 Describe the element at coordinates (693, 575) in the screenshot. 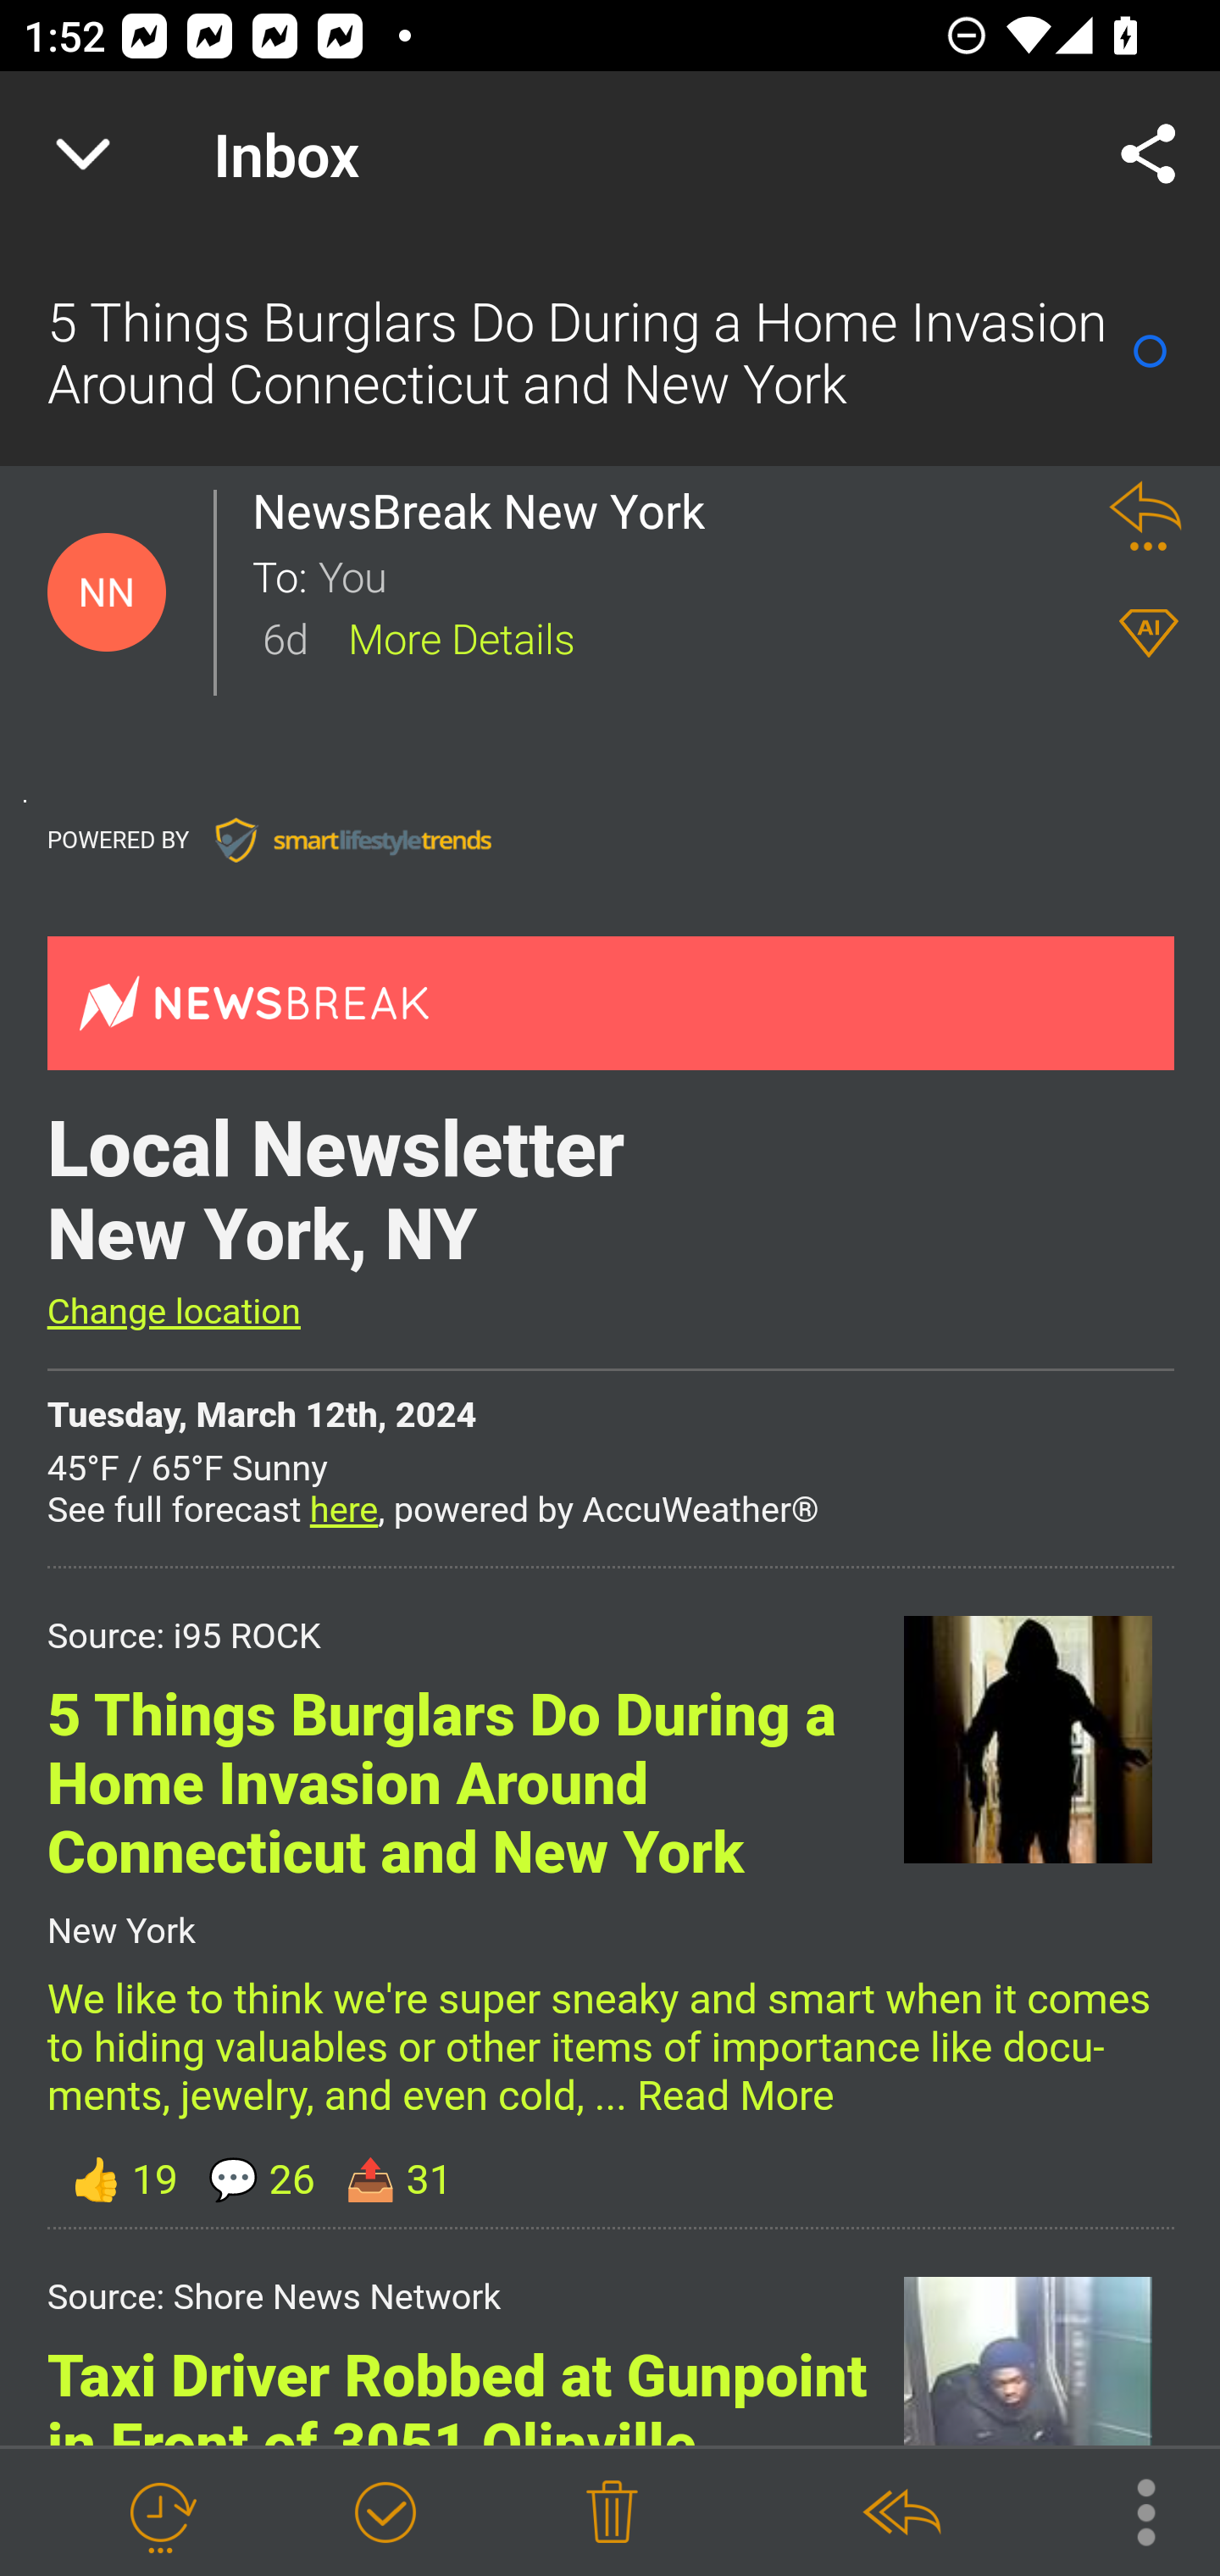

I see `You` at that location.